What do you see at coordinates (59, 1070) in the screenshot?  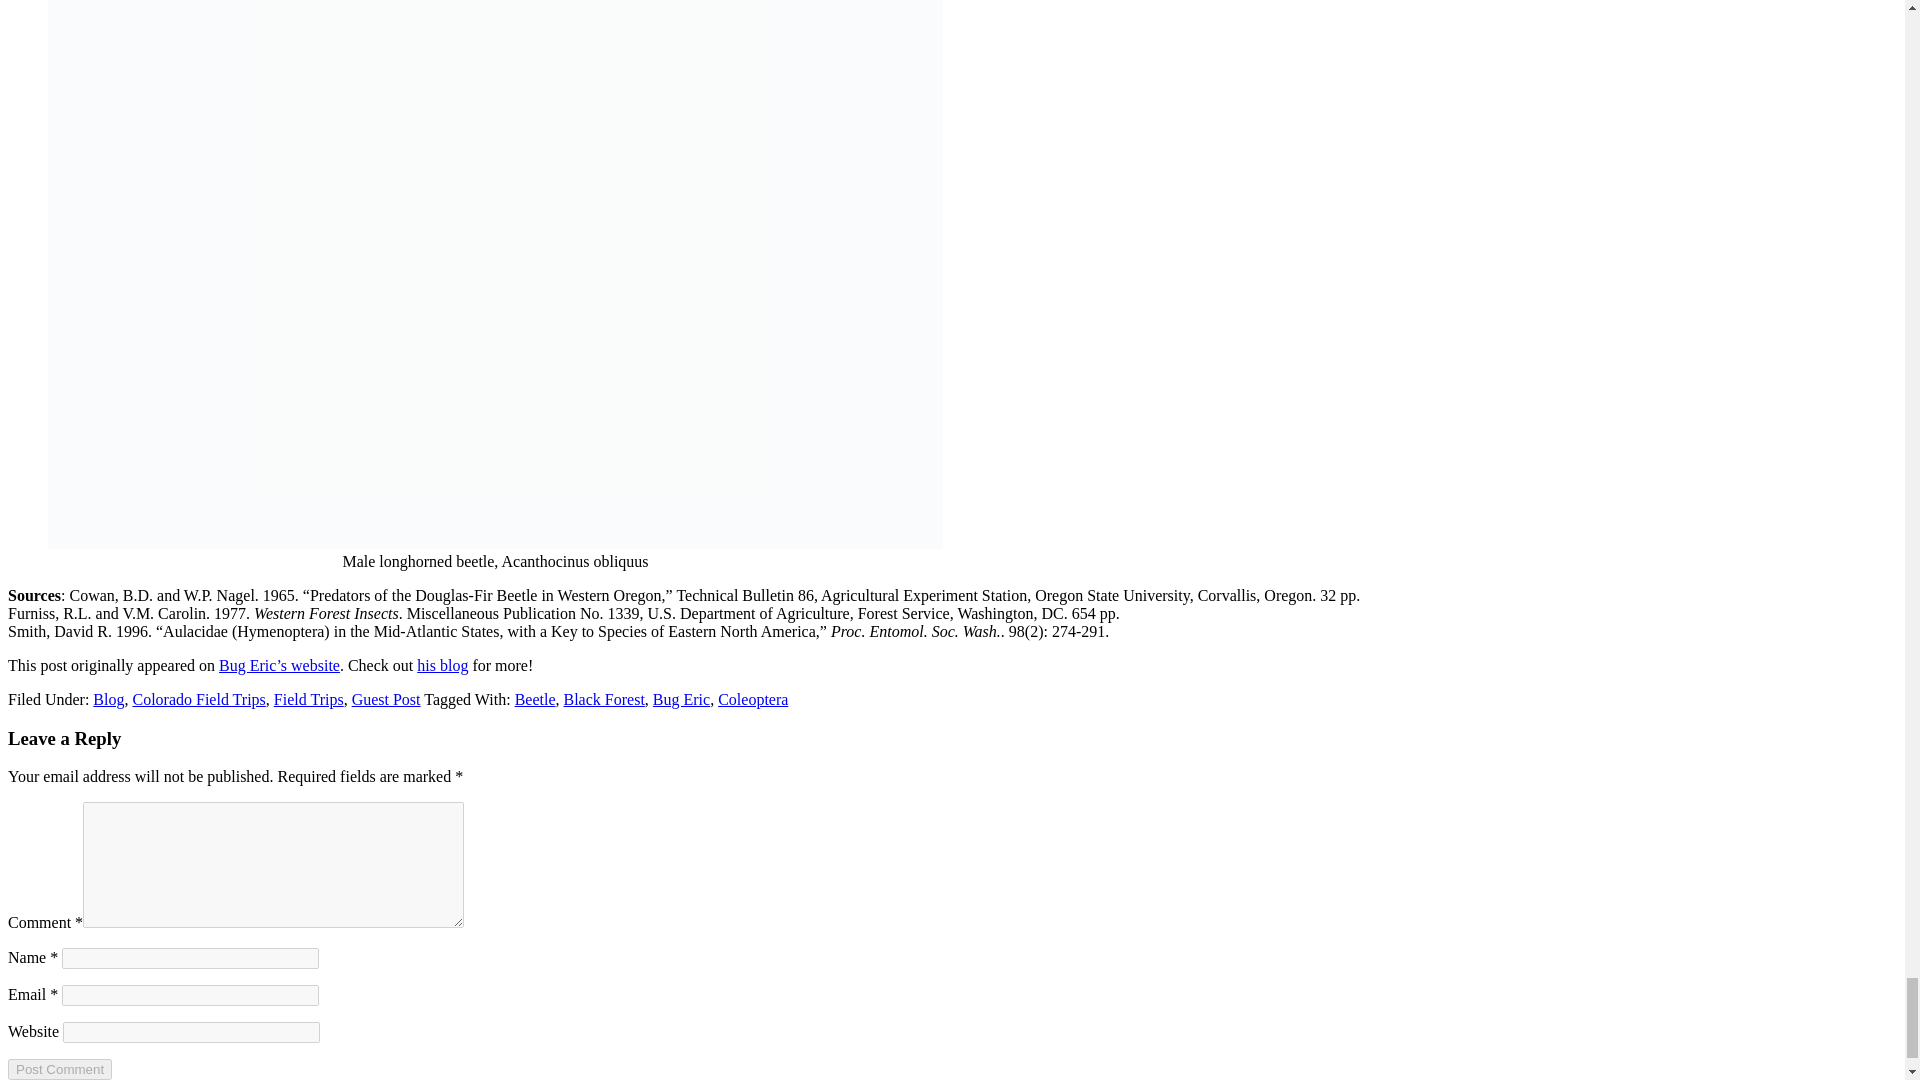 I see `Post Comment` at bounding box center [59, 1070].